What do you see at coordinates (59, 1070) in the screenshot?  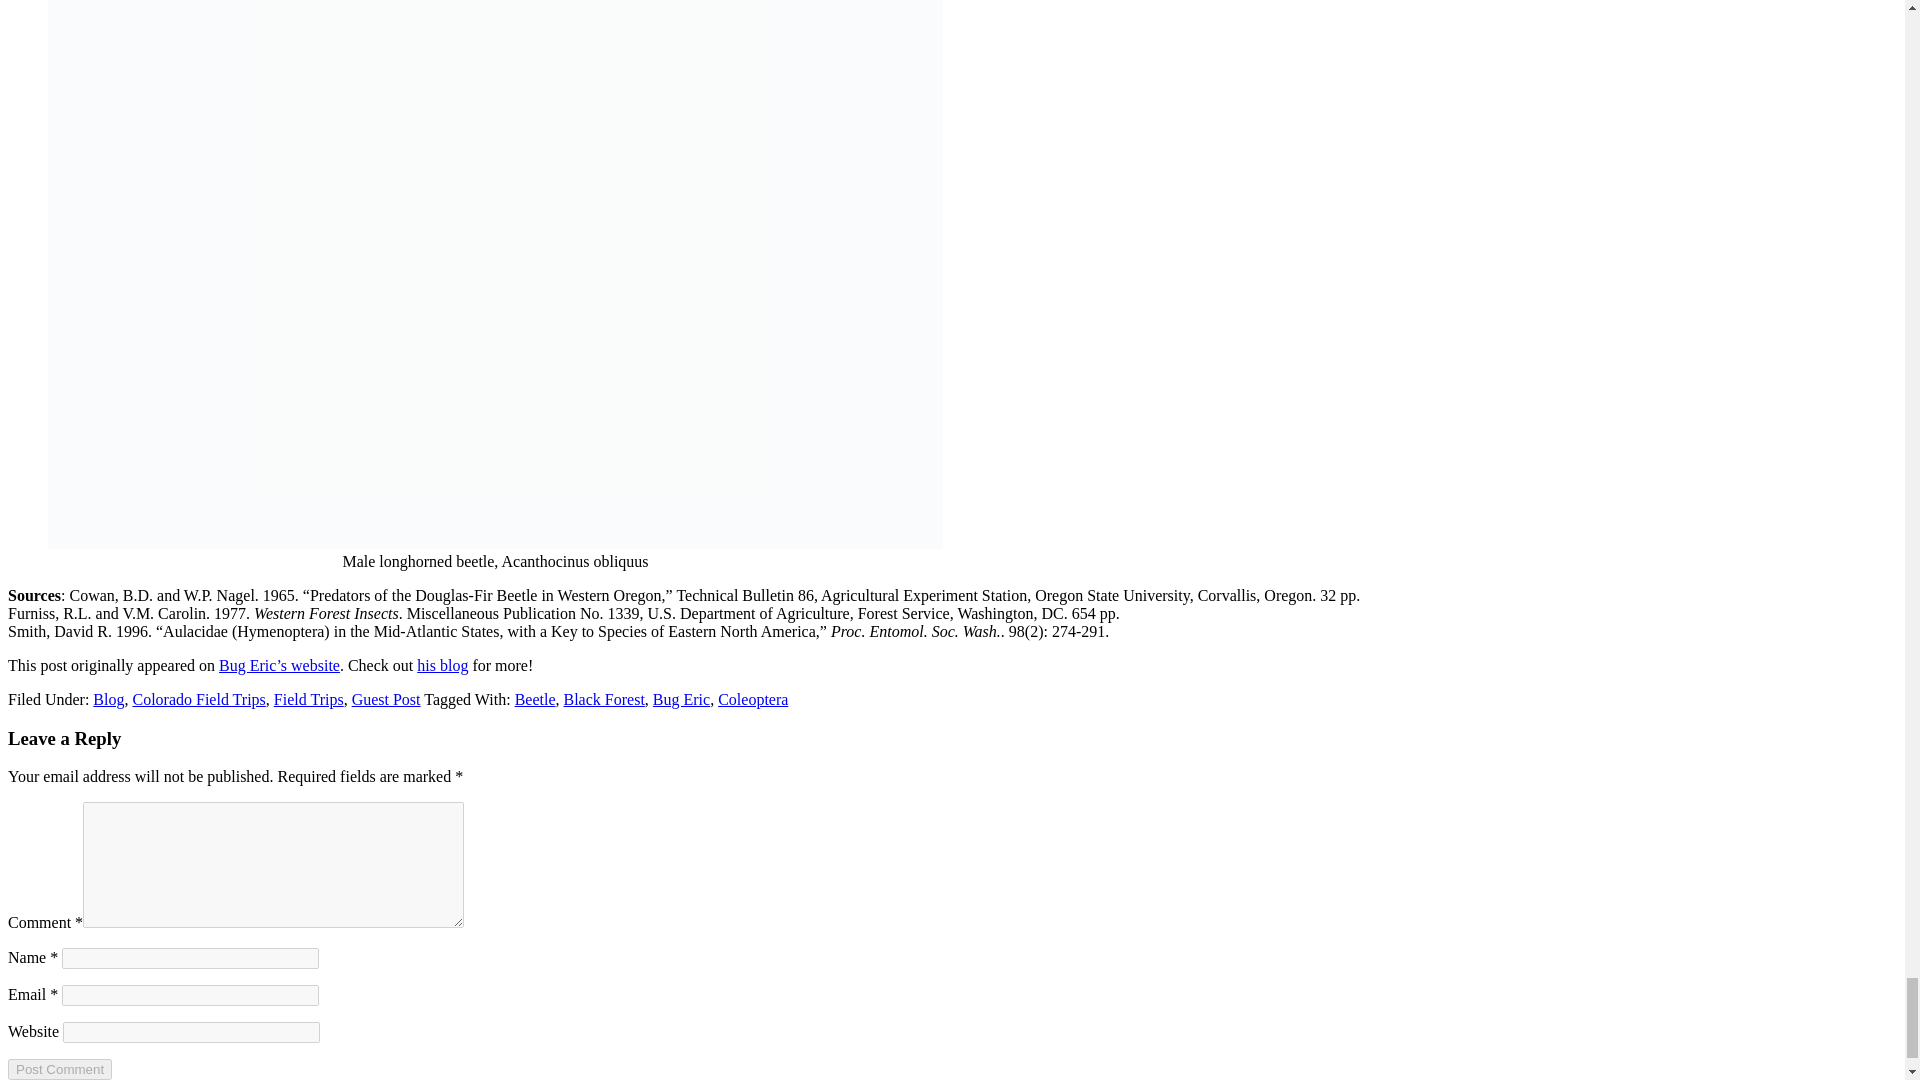 I see `Post Comment` at bounding box center [59, 1070].